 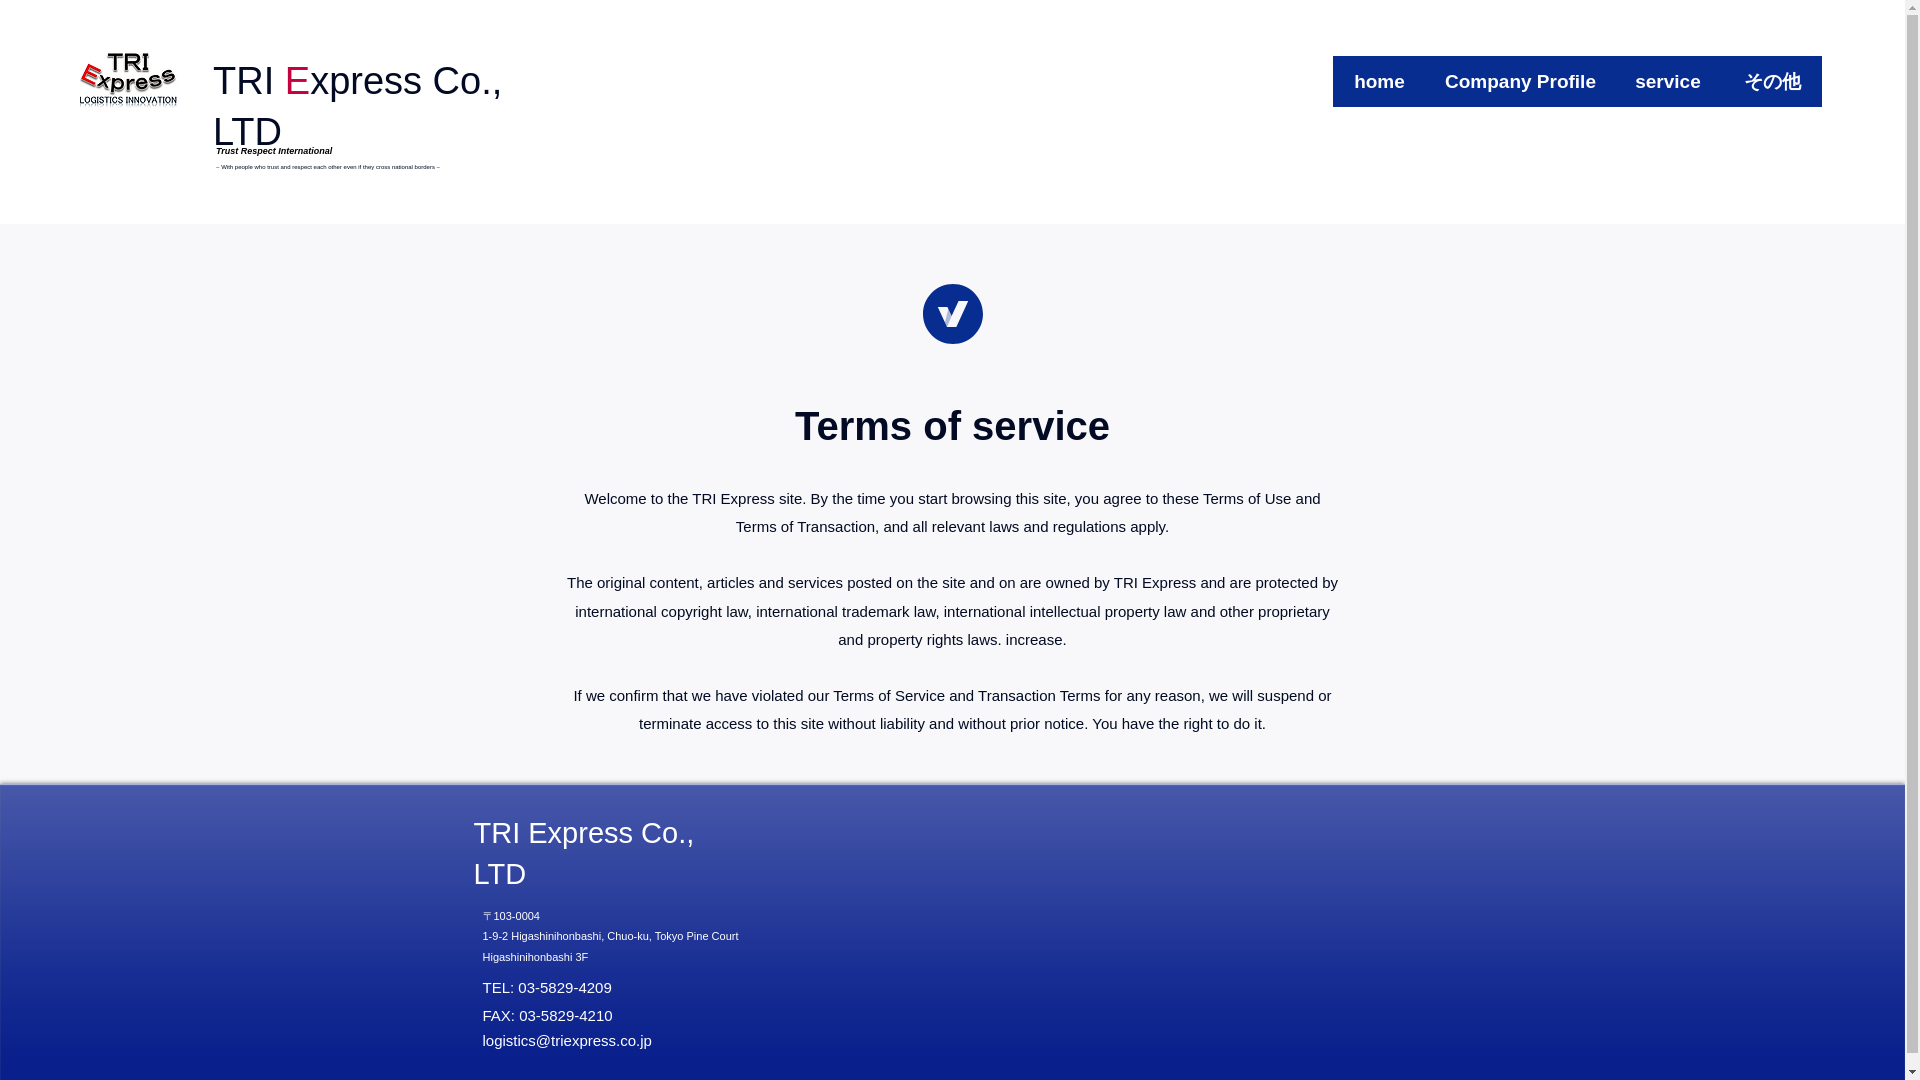 I want to click on TRI Express Co., LTD, so click(x=584, y=852).